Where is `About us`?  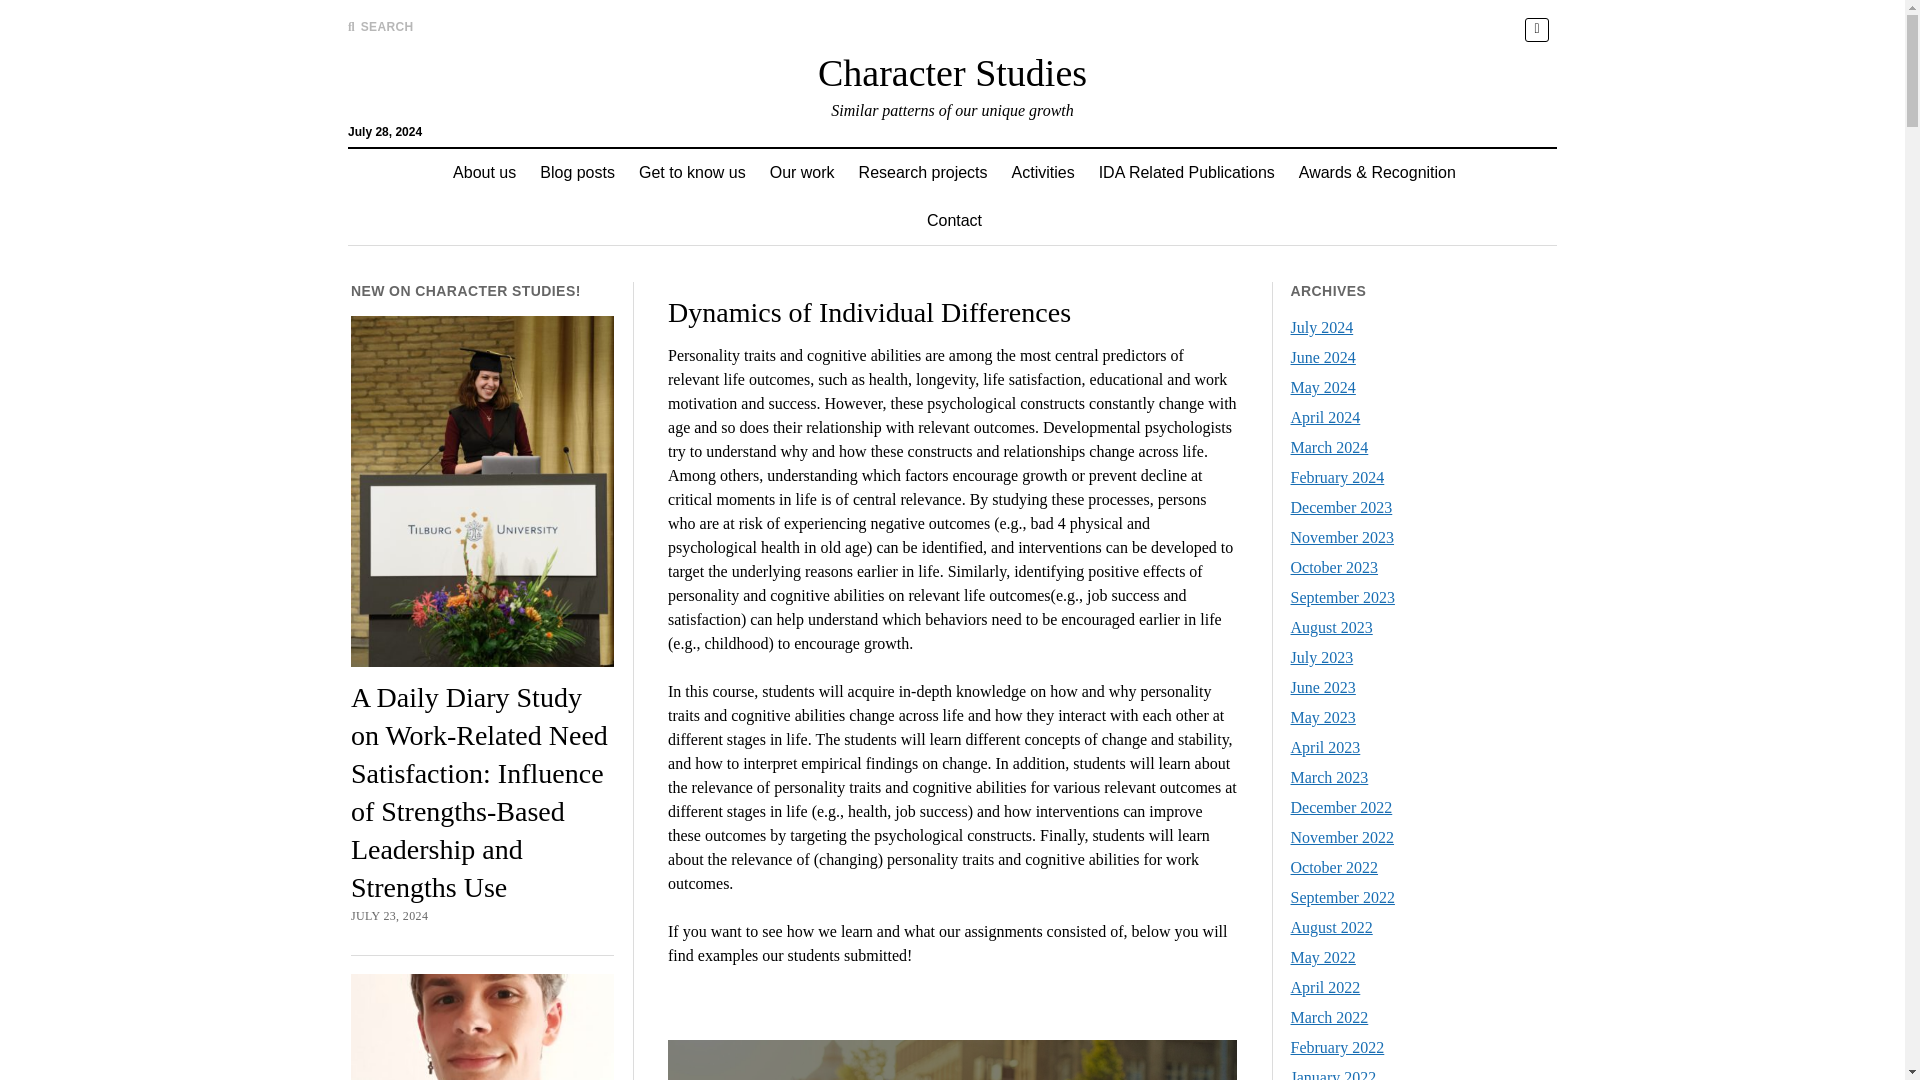 About us is located at coordinates (484, 172).